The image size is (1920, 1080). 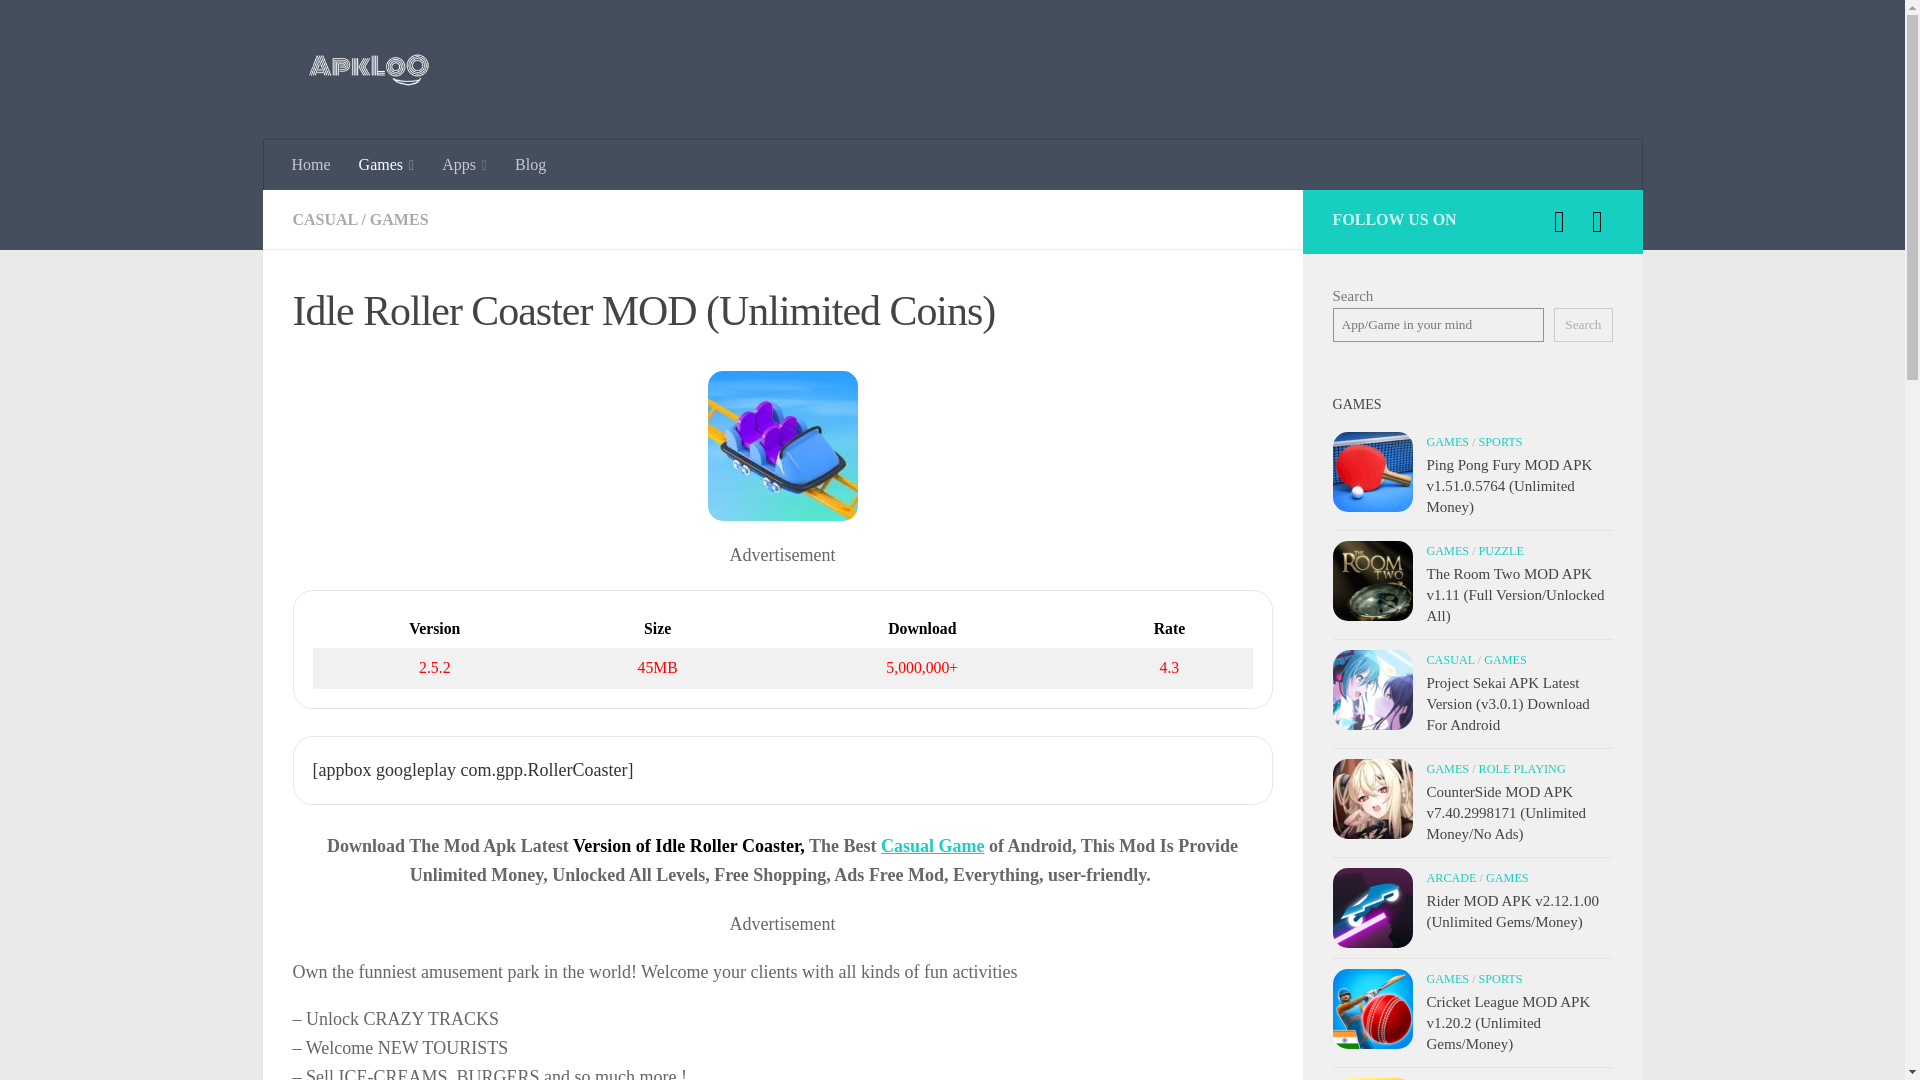 What do you see at coordinates (312, 165) in the screenshot?
I see `Home` at bounding box center [312, 165].